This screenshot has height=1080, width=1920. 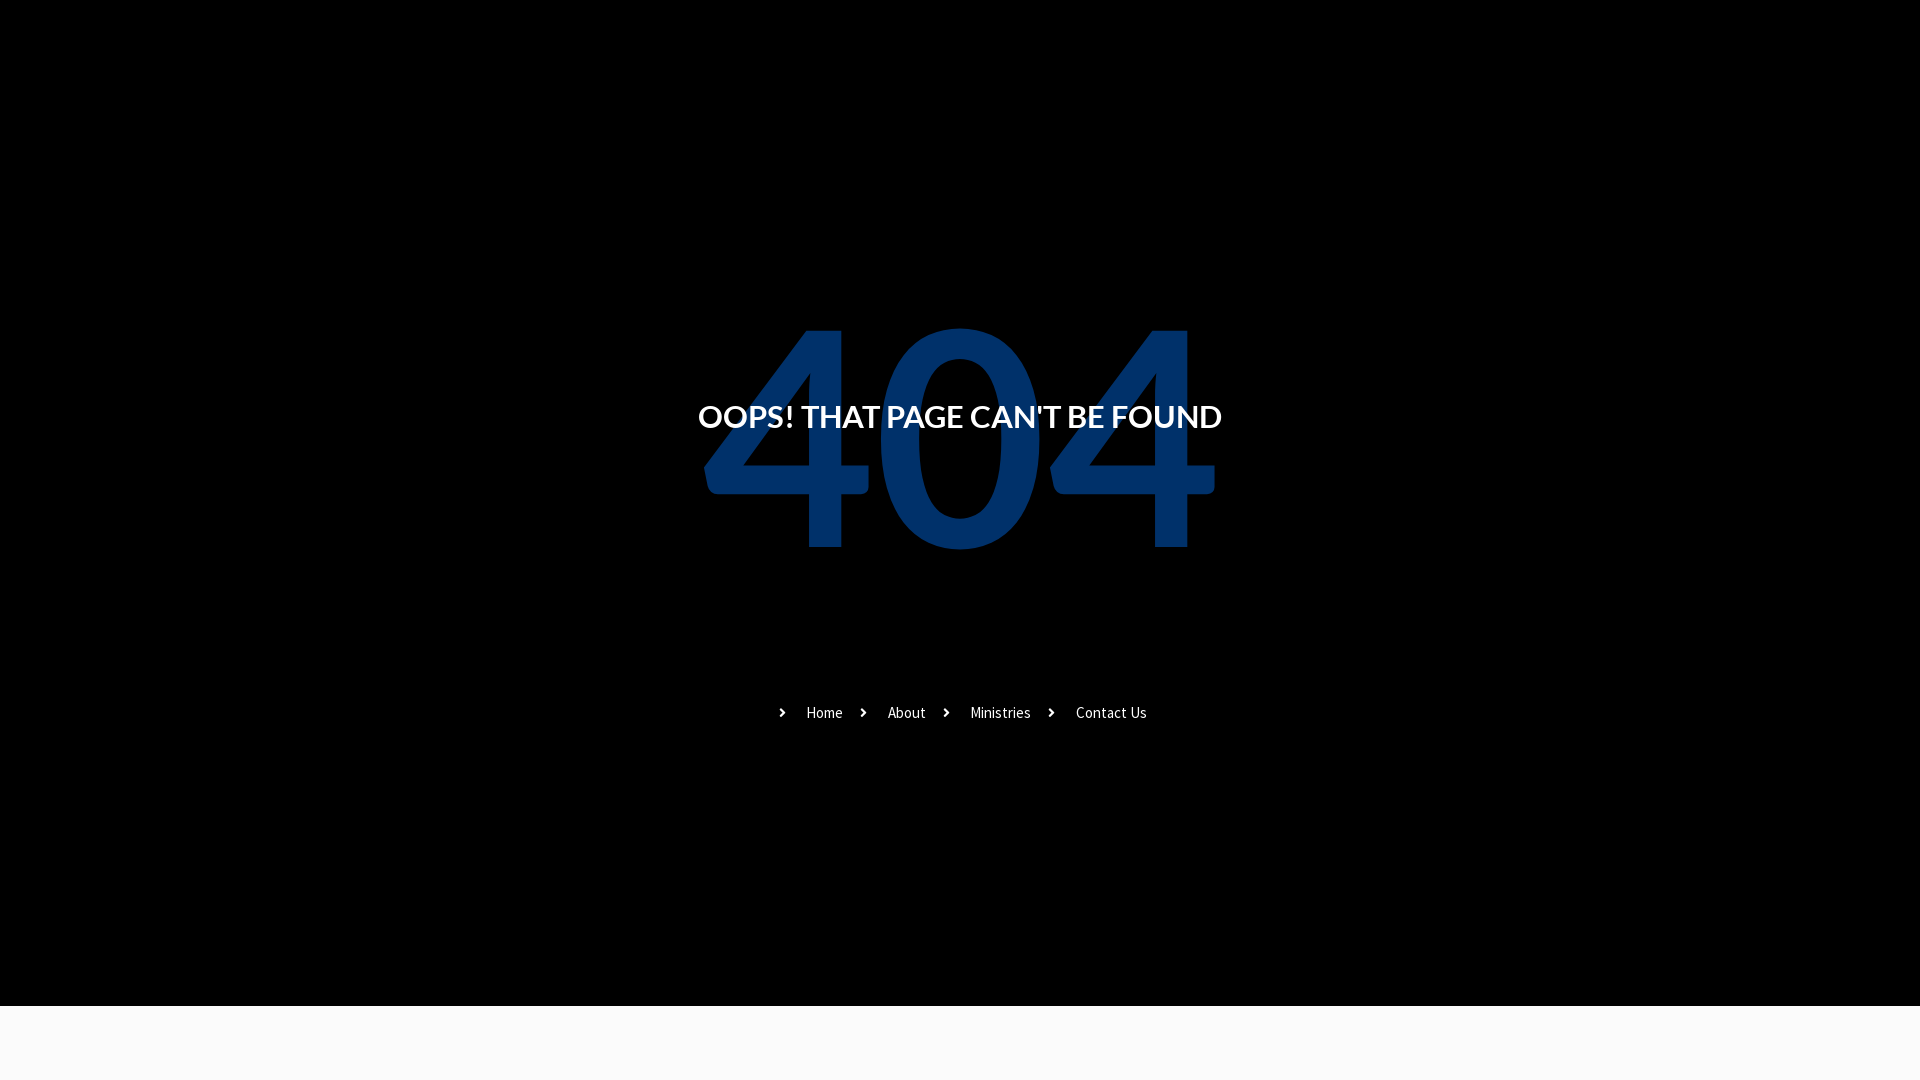 What do you see at coordinates (890, 714) in the screenshot?
I see `About` at bounding box center [890, 714].